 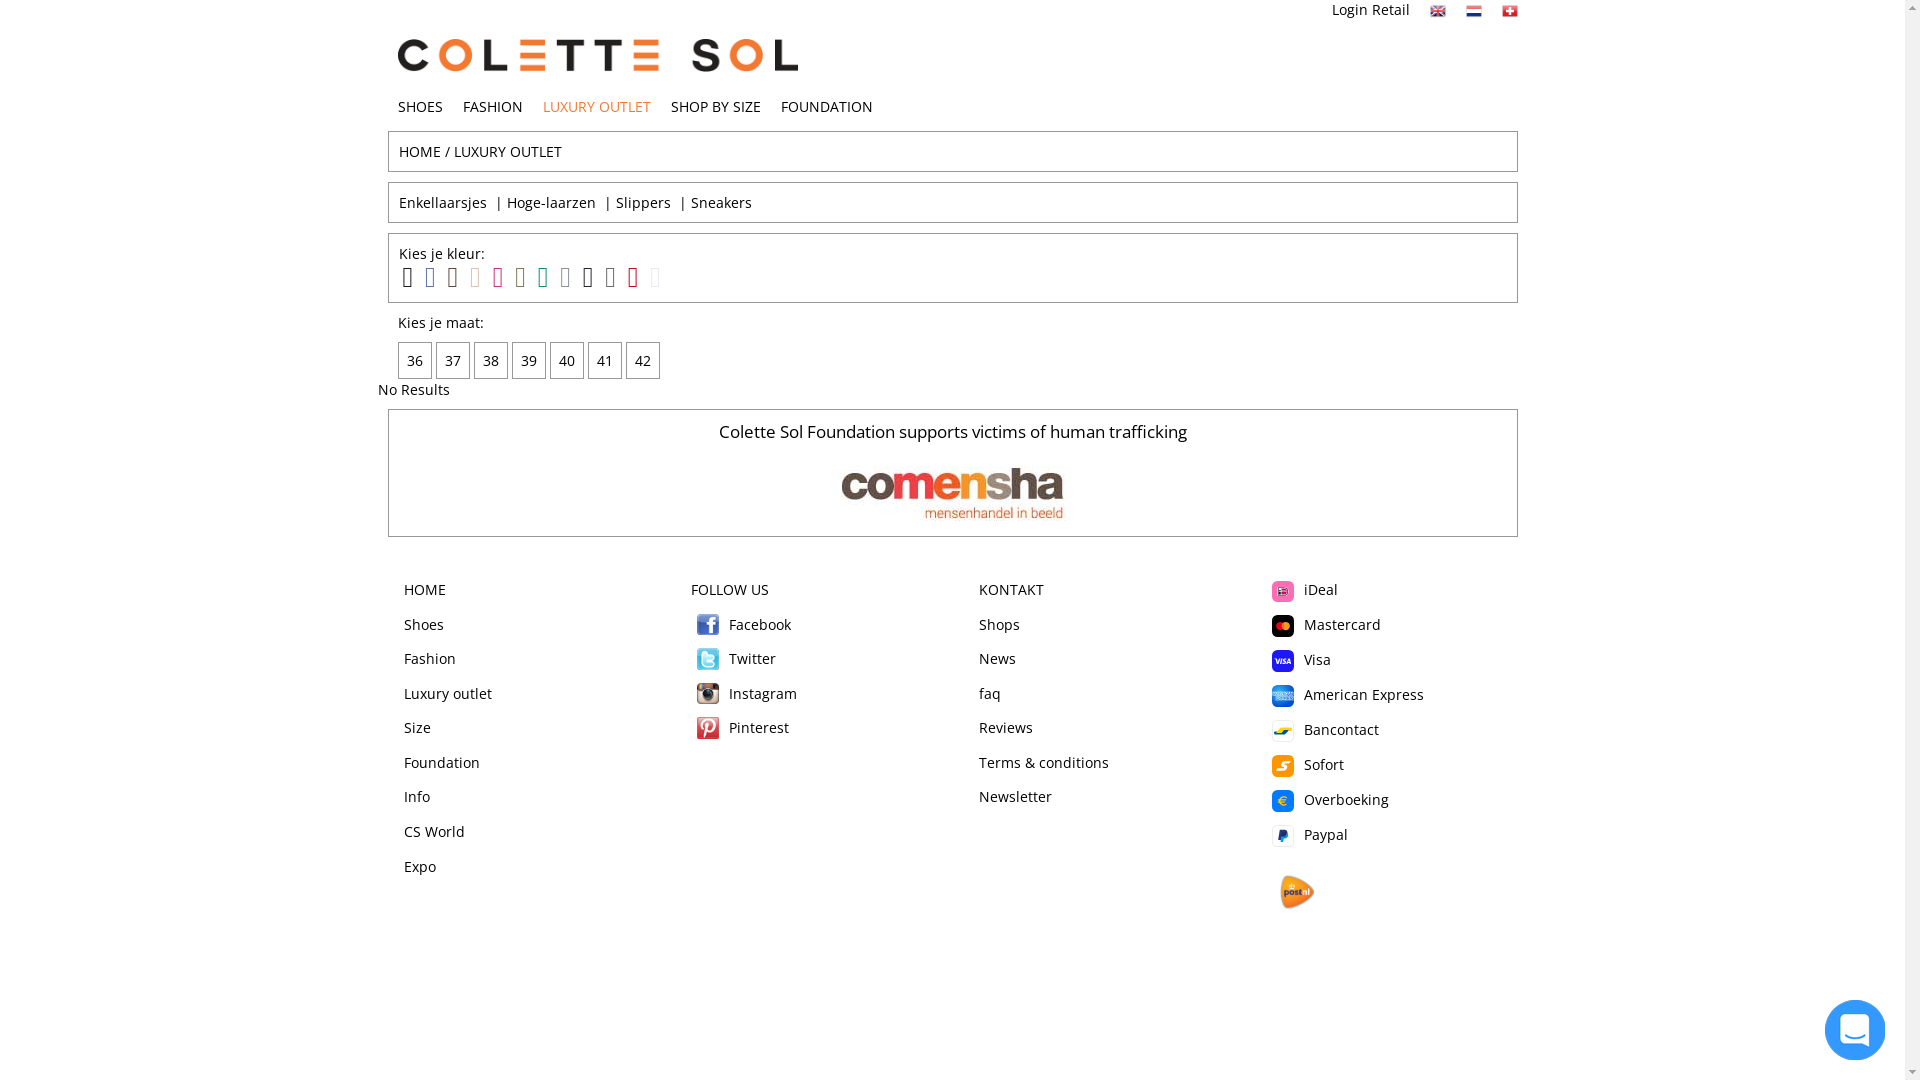 What do you see at coordinates (989, 694) in the screenshot?
I see `faq` at bounding box center [989, 694].